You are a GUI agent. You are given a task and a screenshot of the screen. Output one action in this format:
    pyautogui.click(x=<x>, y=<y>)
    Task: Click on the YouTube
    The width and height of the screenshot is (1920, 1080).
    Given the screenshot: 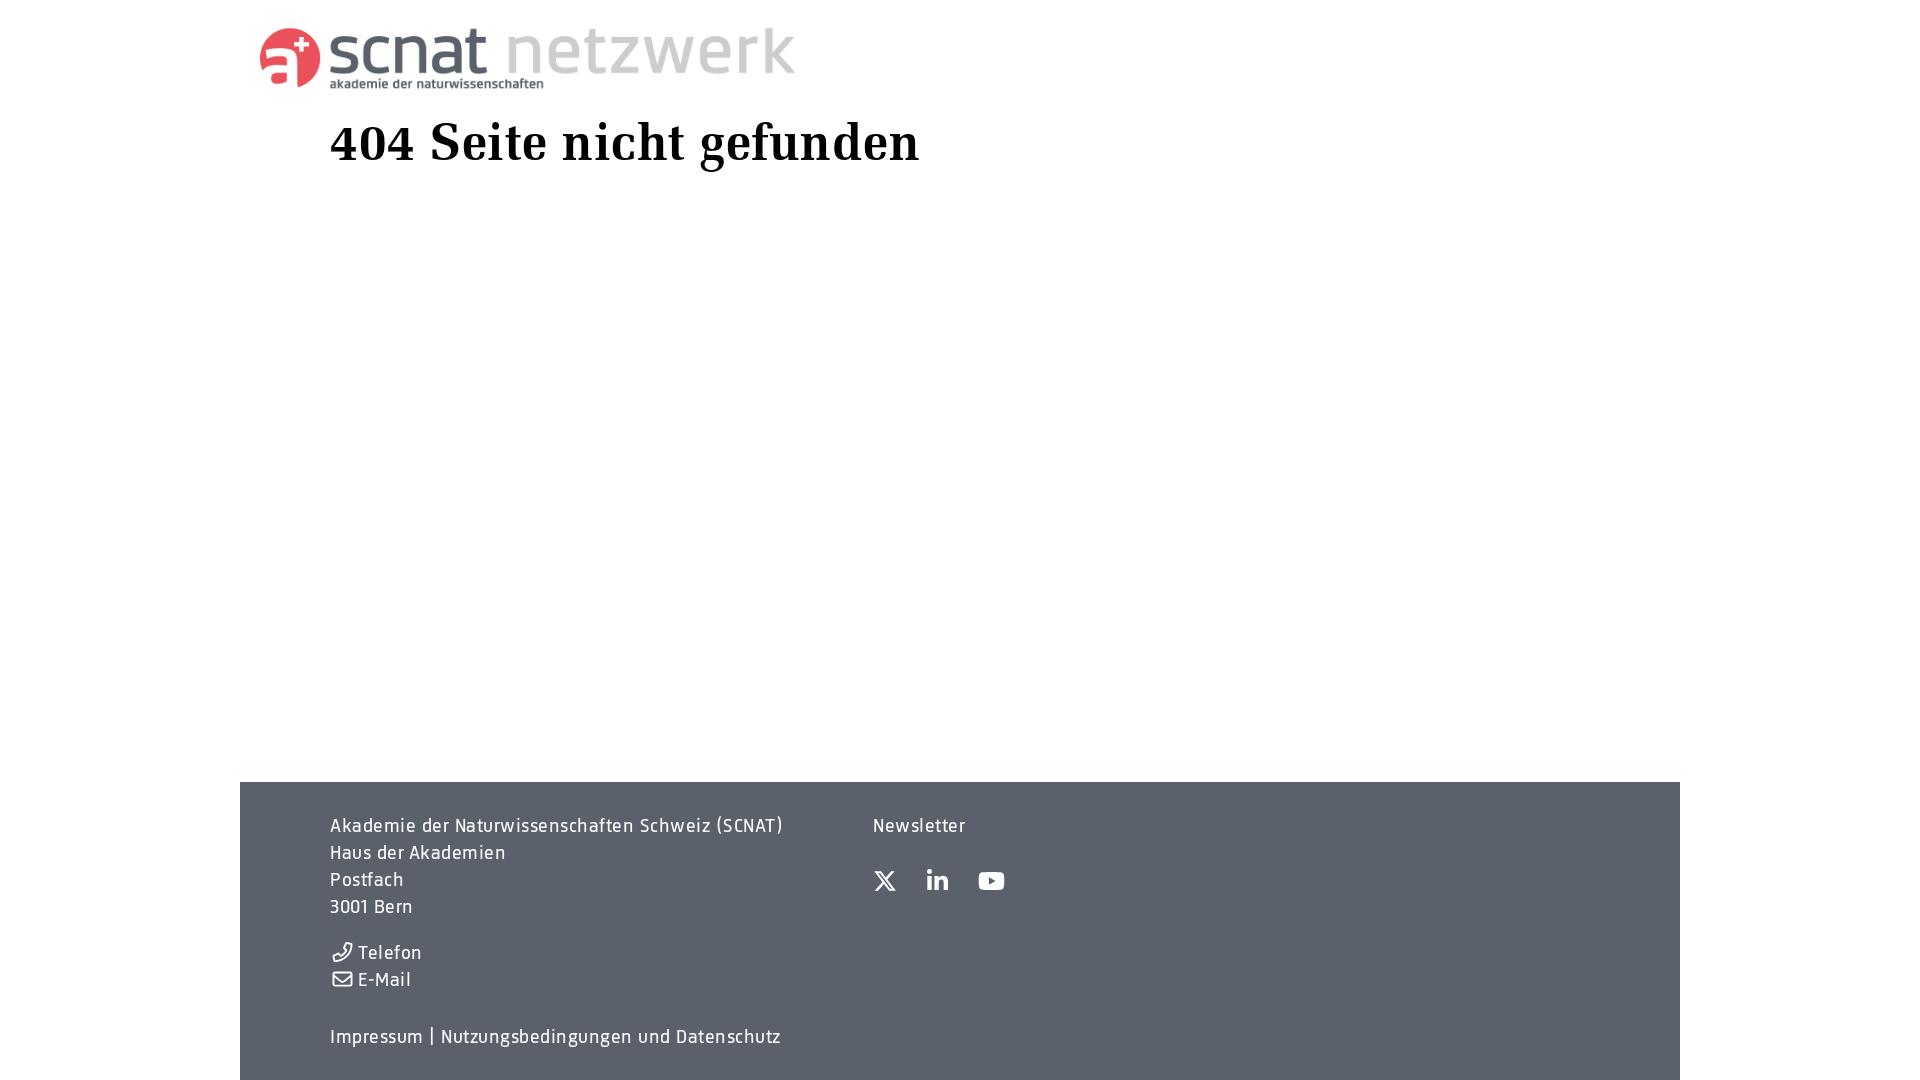 What is the action you would take?
    pyautogui.click(x=992, y=884)
    